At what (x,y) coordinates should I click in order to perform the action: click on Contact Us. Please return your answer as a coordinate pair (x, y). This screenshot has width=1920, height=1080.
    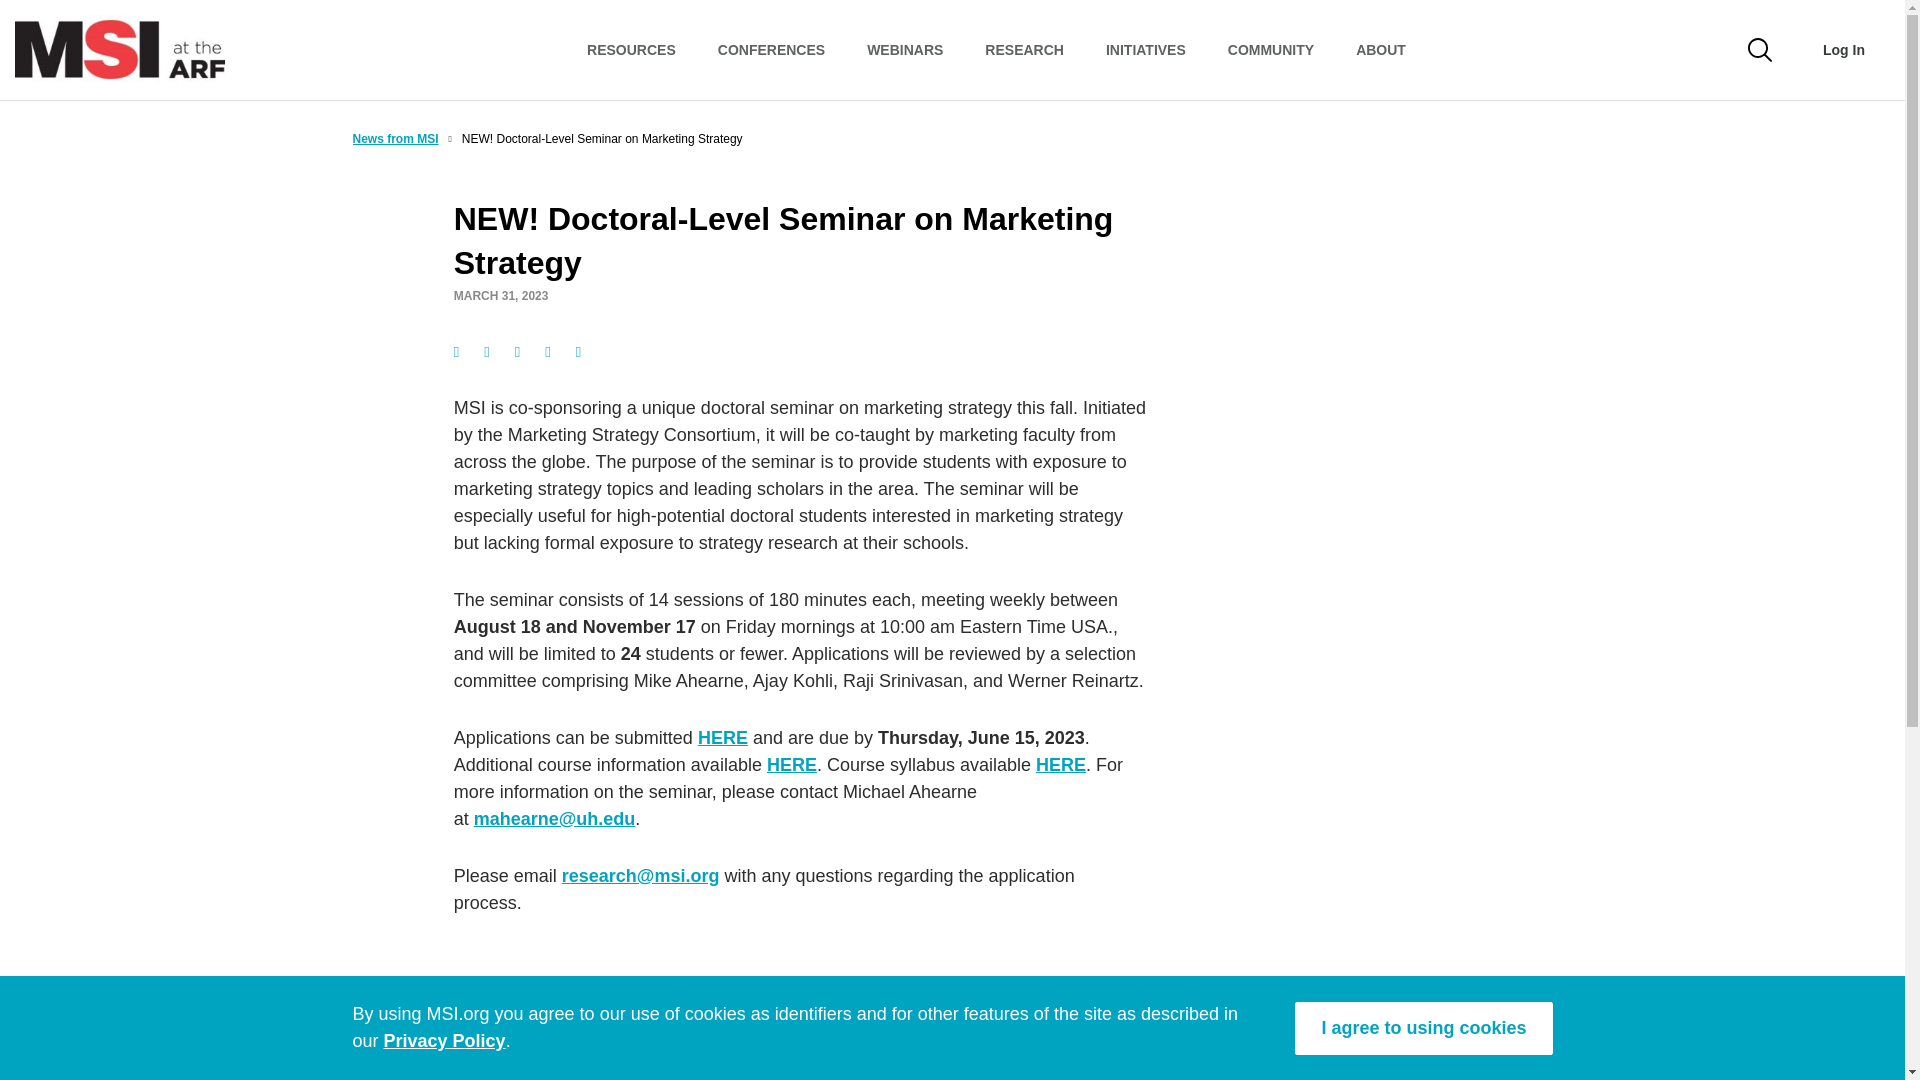
    Looking at the image, I should click on (1290, 1074).